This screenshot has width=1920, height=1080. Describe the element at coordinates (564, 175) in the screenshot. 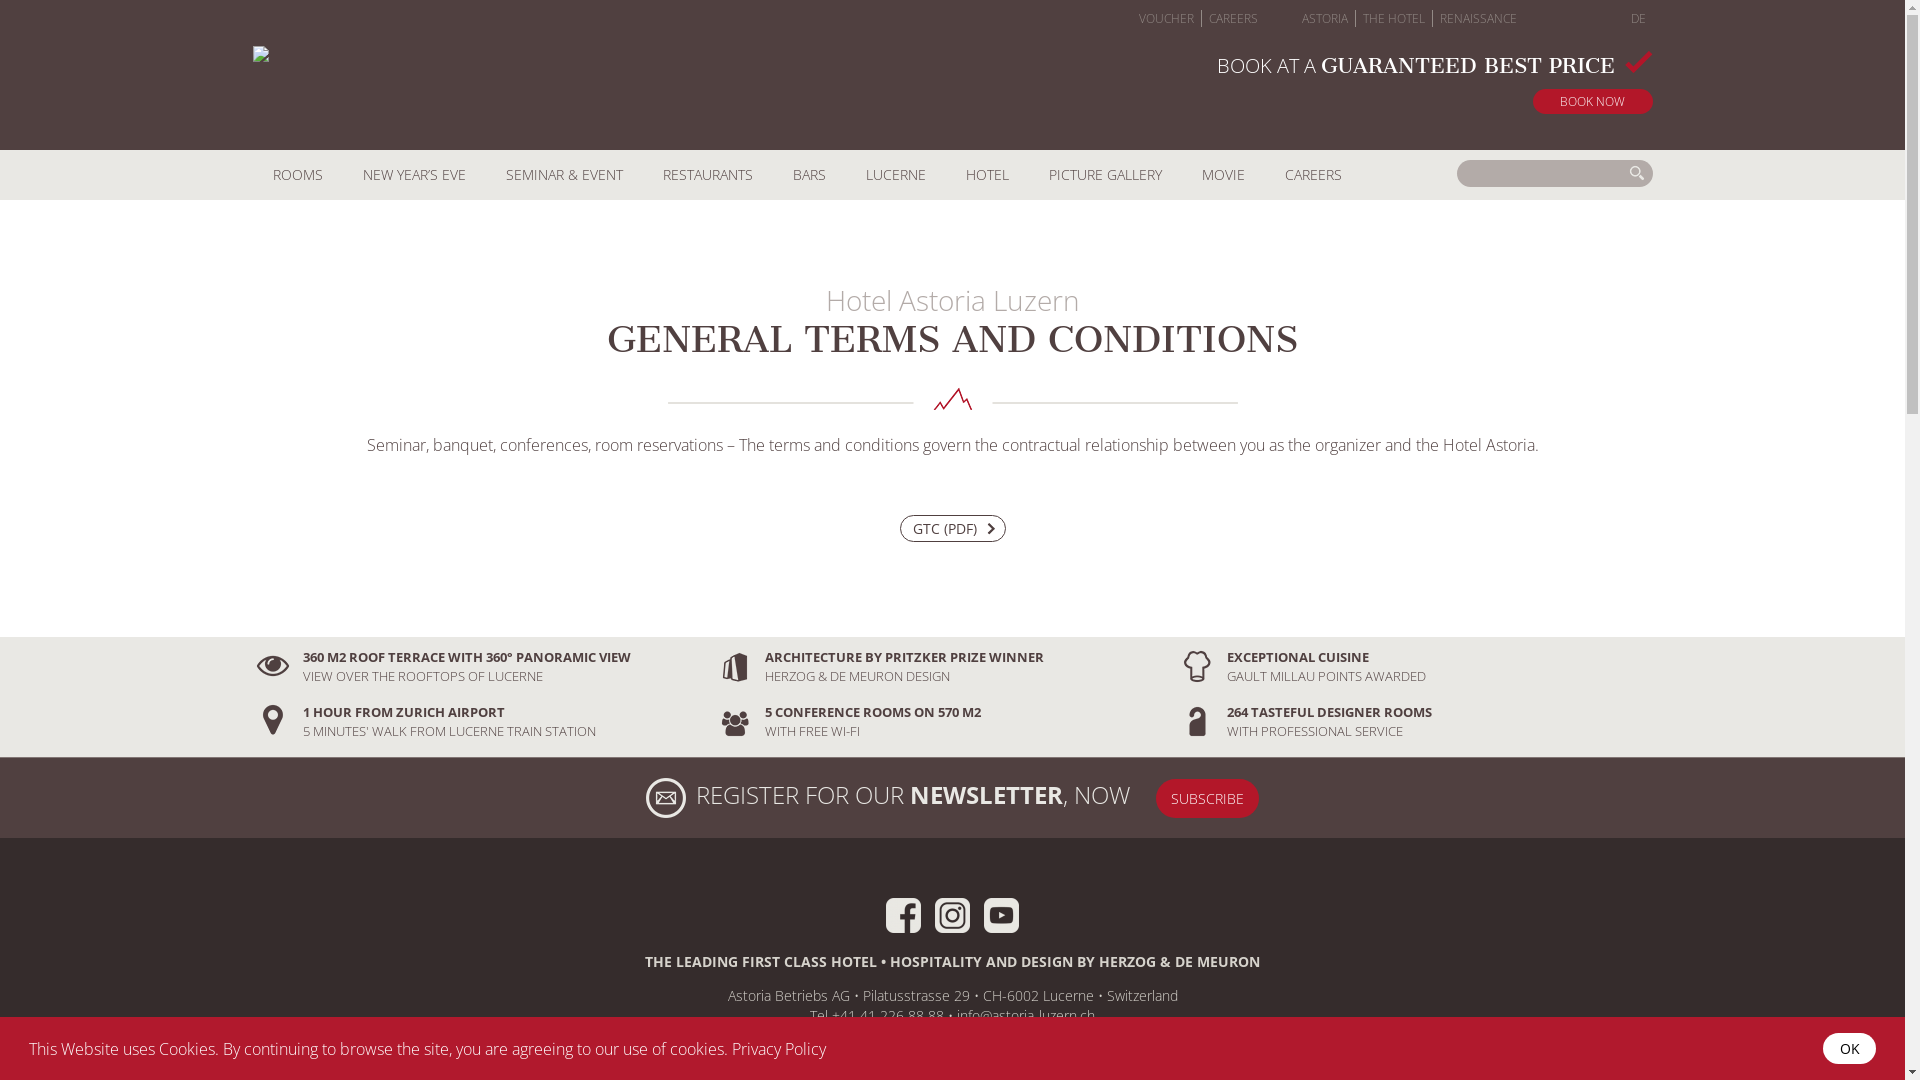

I see `SEMINAR & EVENT` at that location.